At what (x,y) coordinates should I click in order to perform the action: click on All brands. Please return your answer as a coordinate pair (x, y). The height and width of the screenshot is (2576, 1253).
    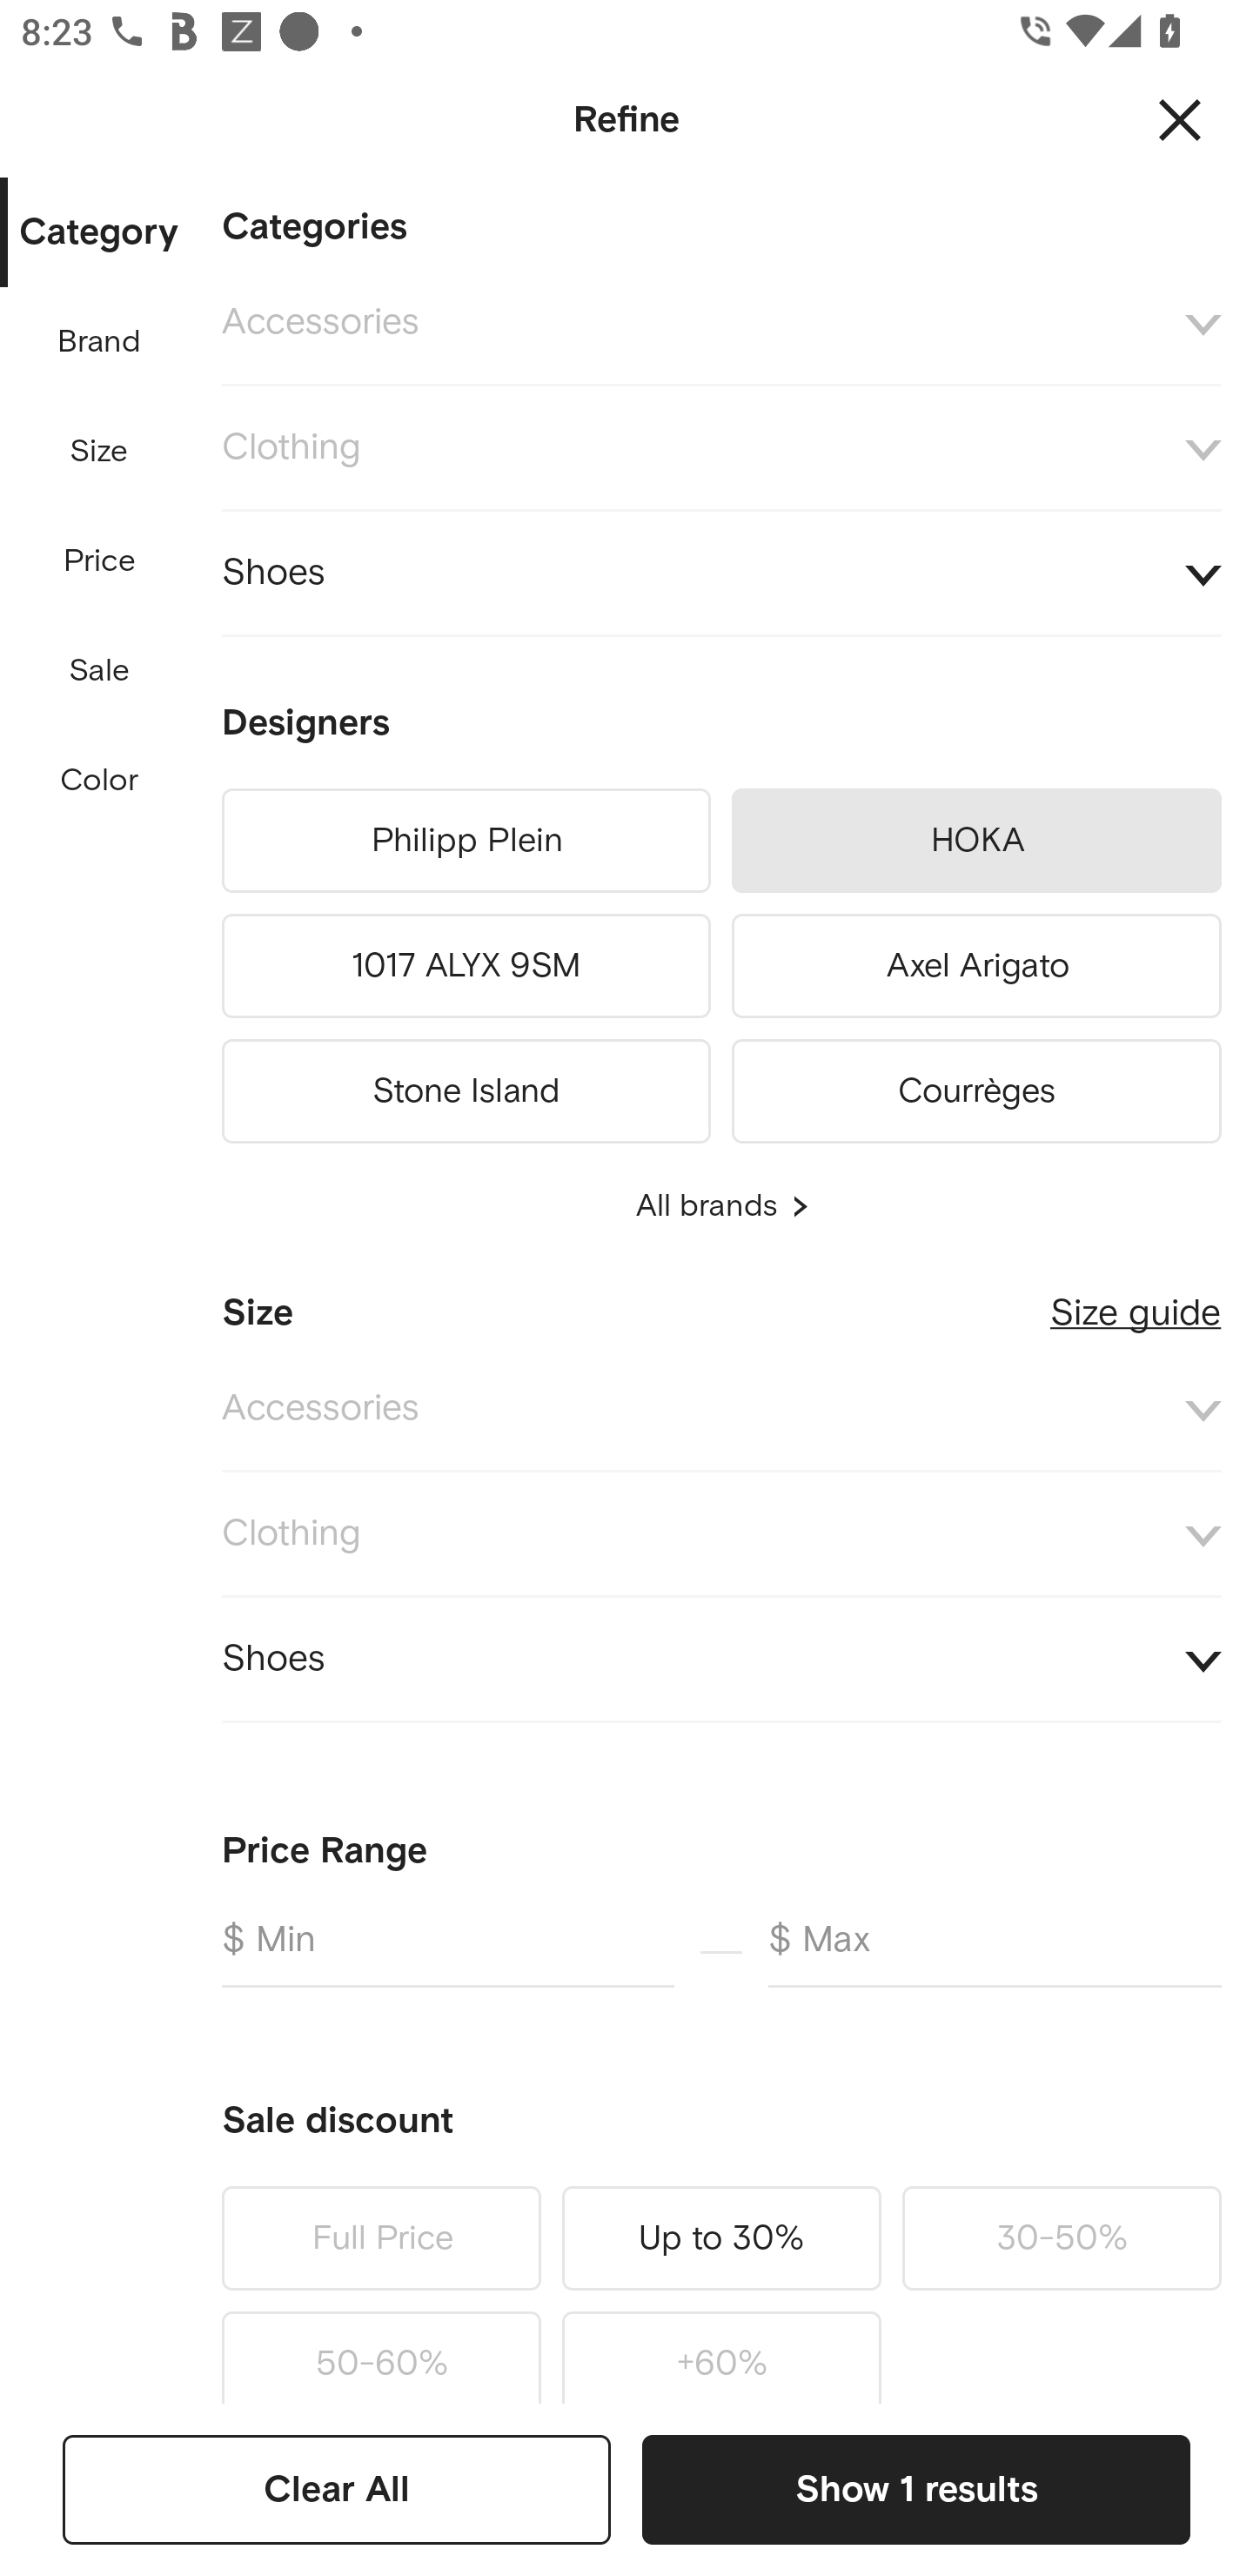
    Looking at the image, I should click on (721, 1206).